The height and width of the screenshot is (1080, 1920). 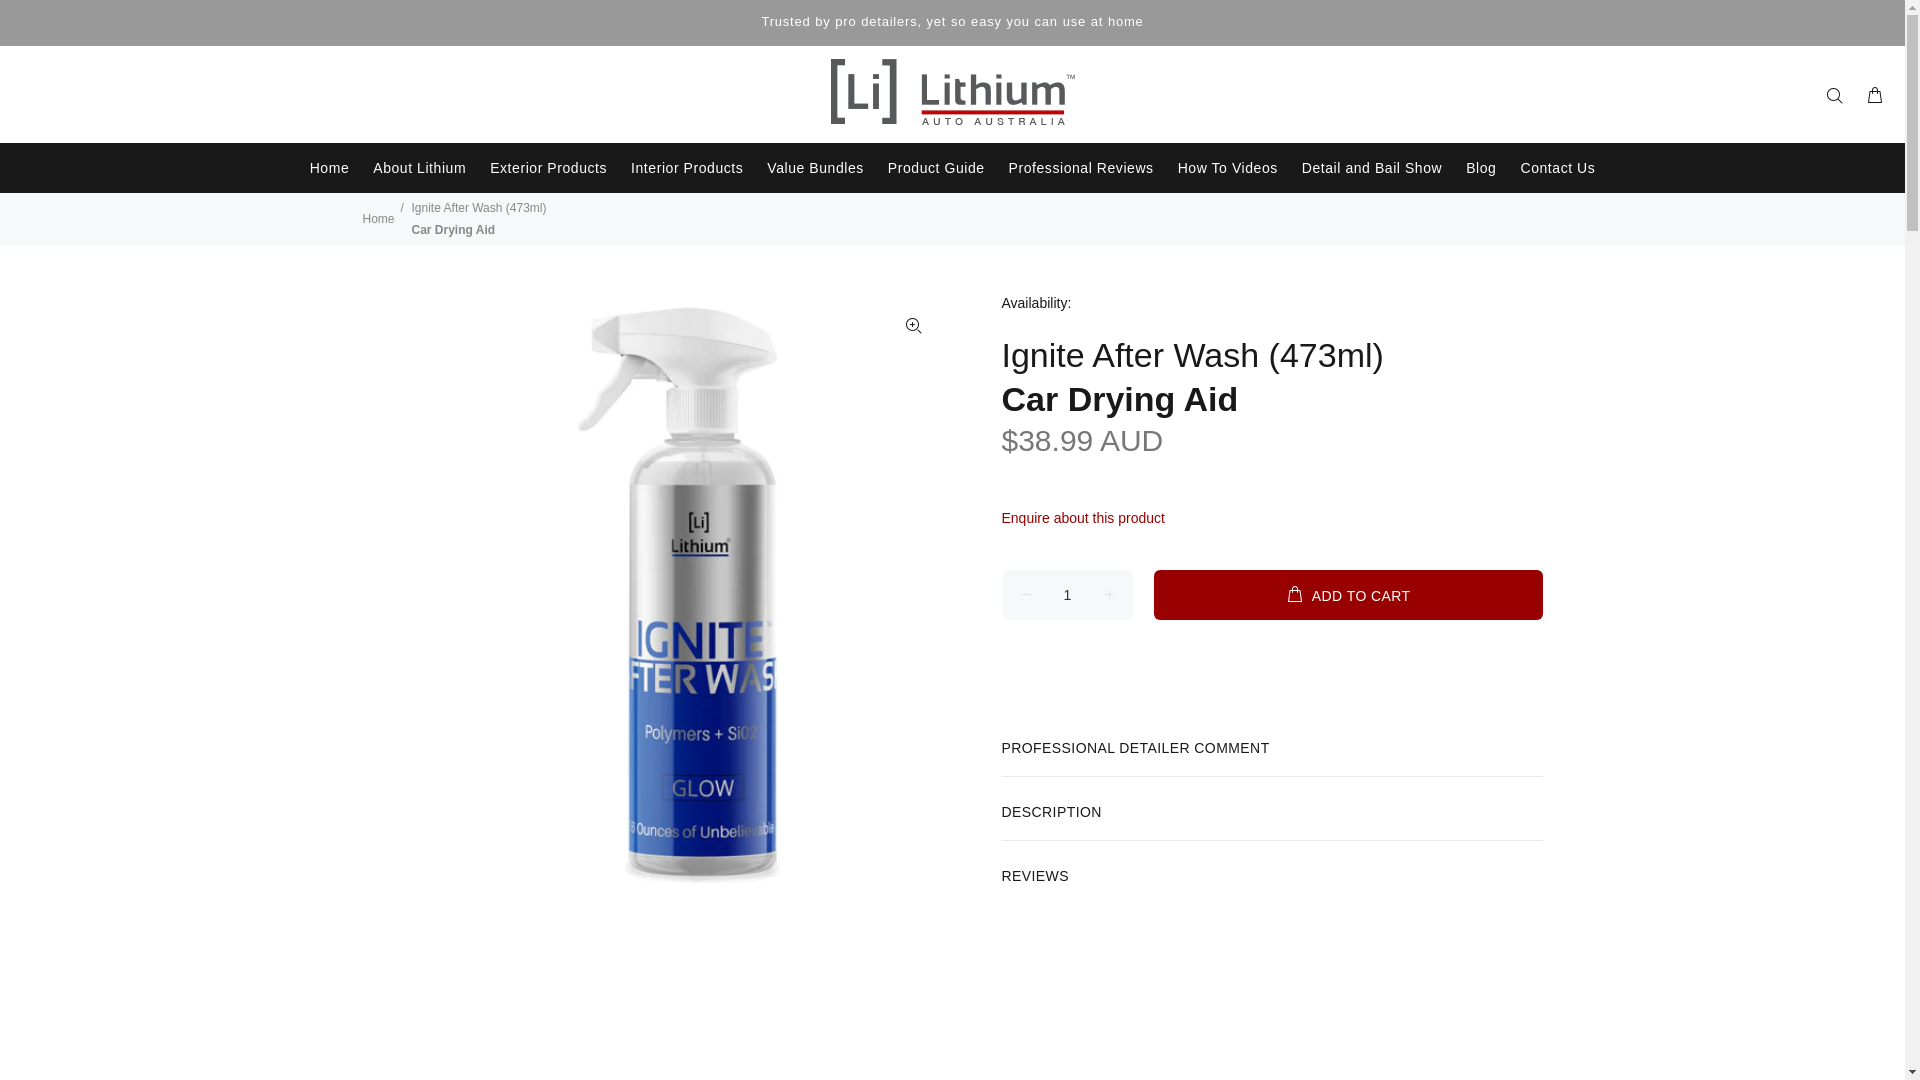 I want to click on Contact Us, so click(x=1552, y=168).